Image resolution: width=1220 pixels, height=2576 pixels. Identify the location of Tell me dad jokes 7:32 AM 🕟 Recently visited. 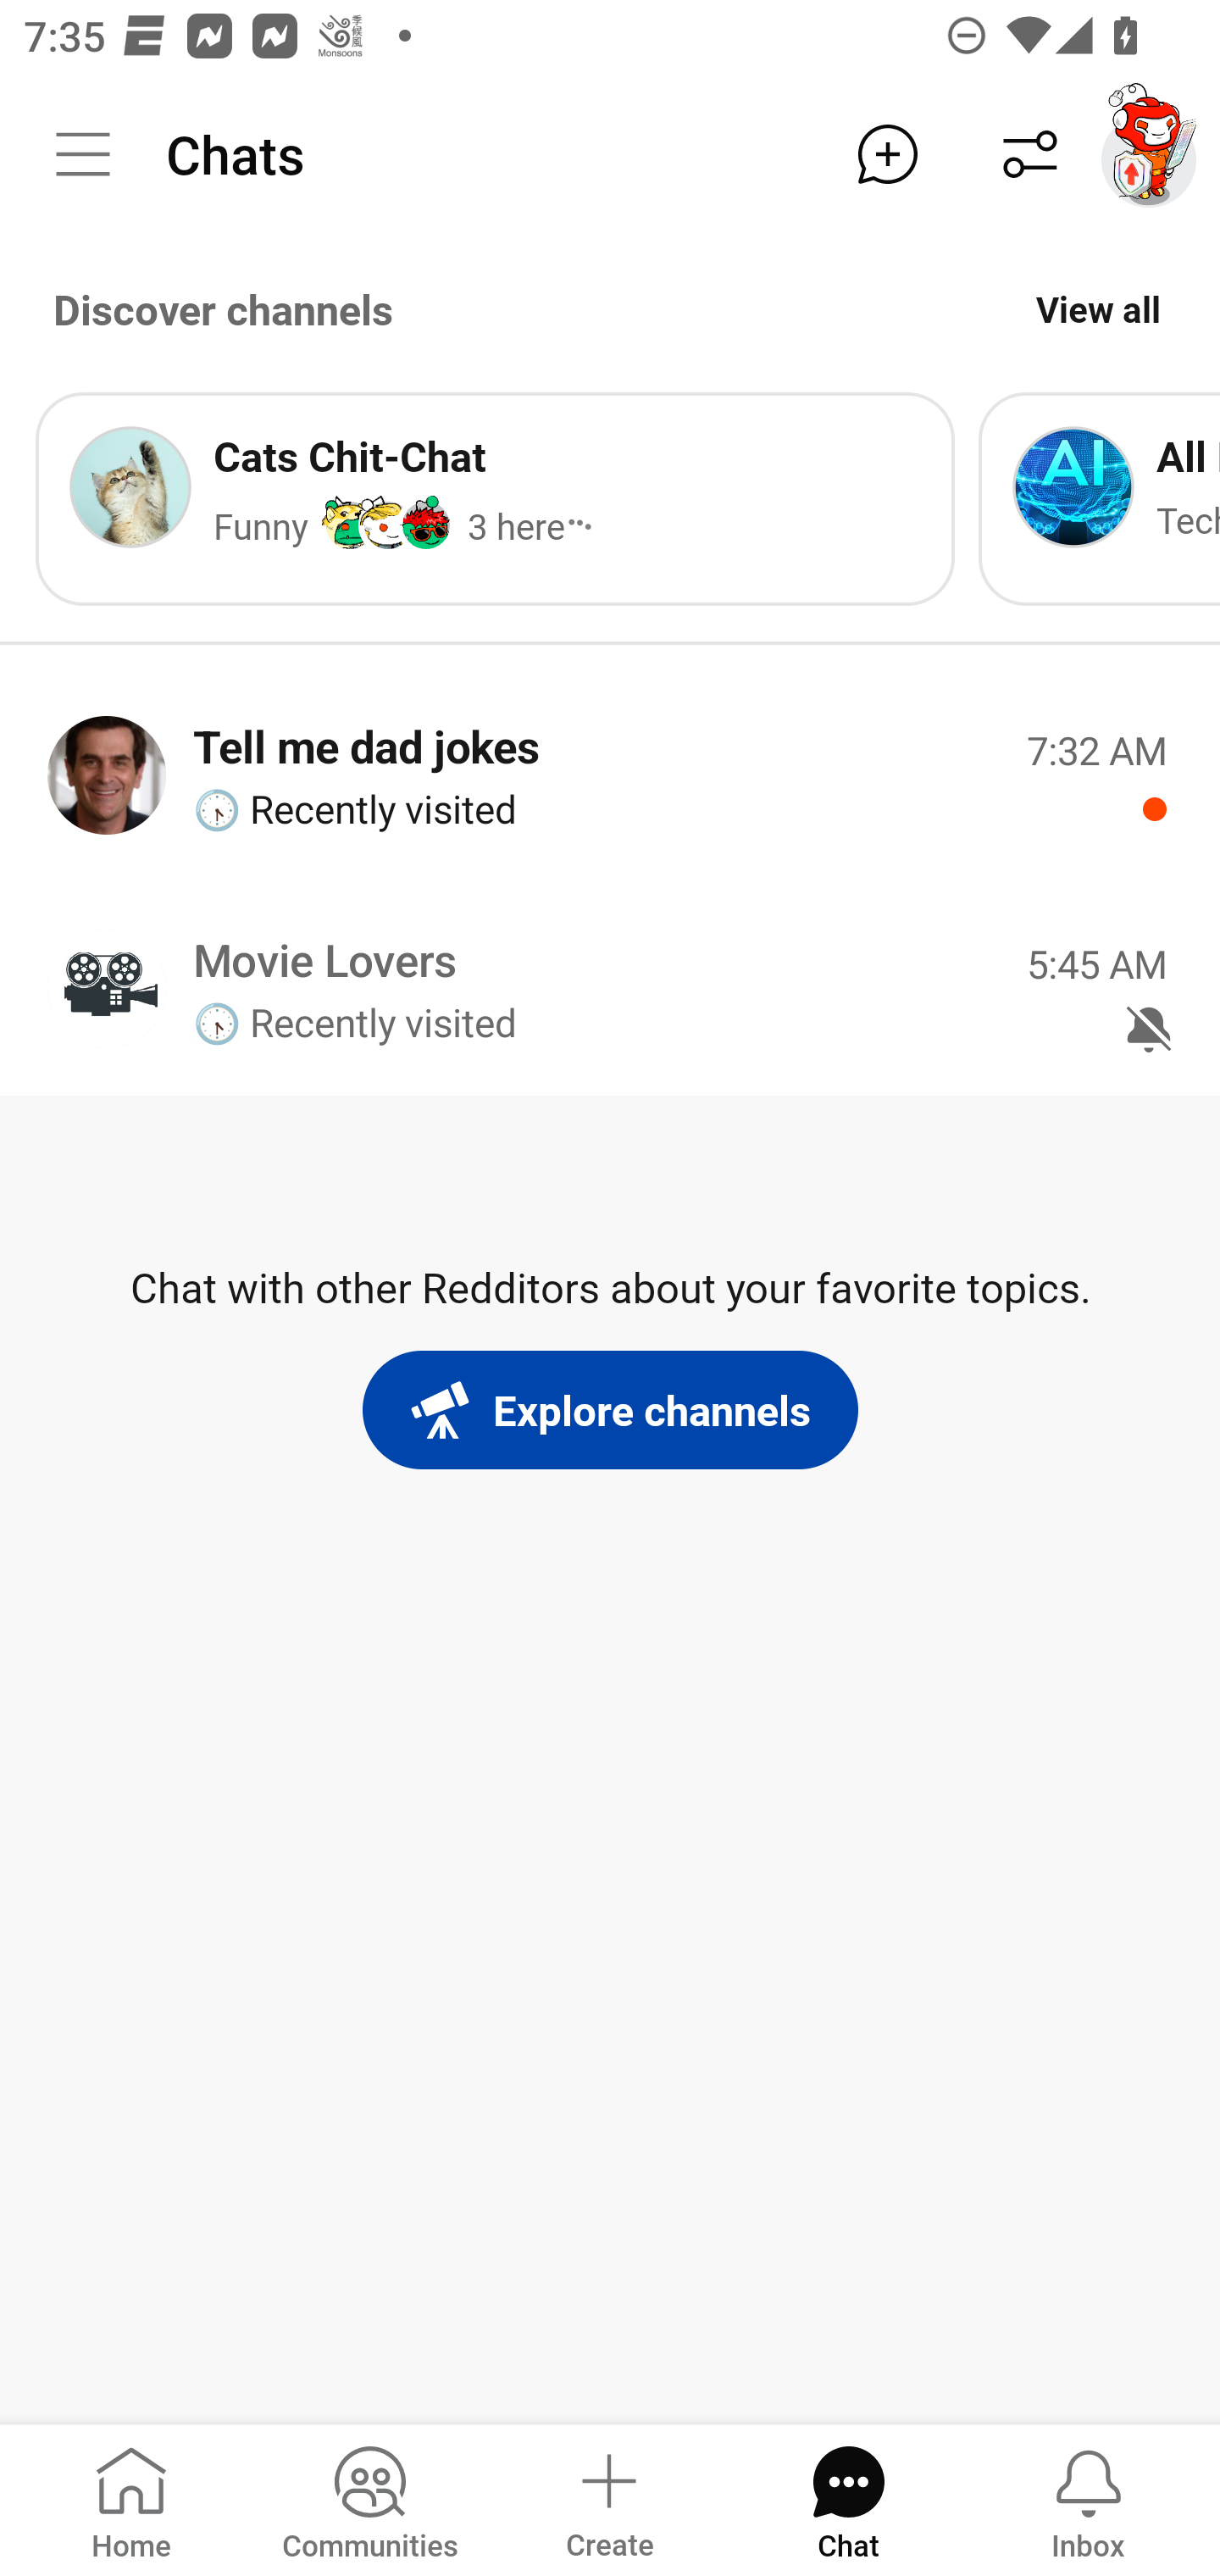
(610, 774).